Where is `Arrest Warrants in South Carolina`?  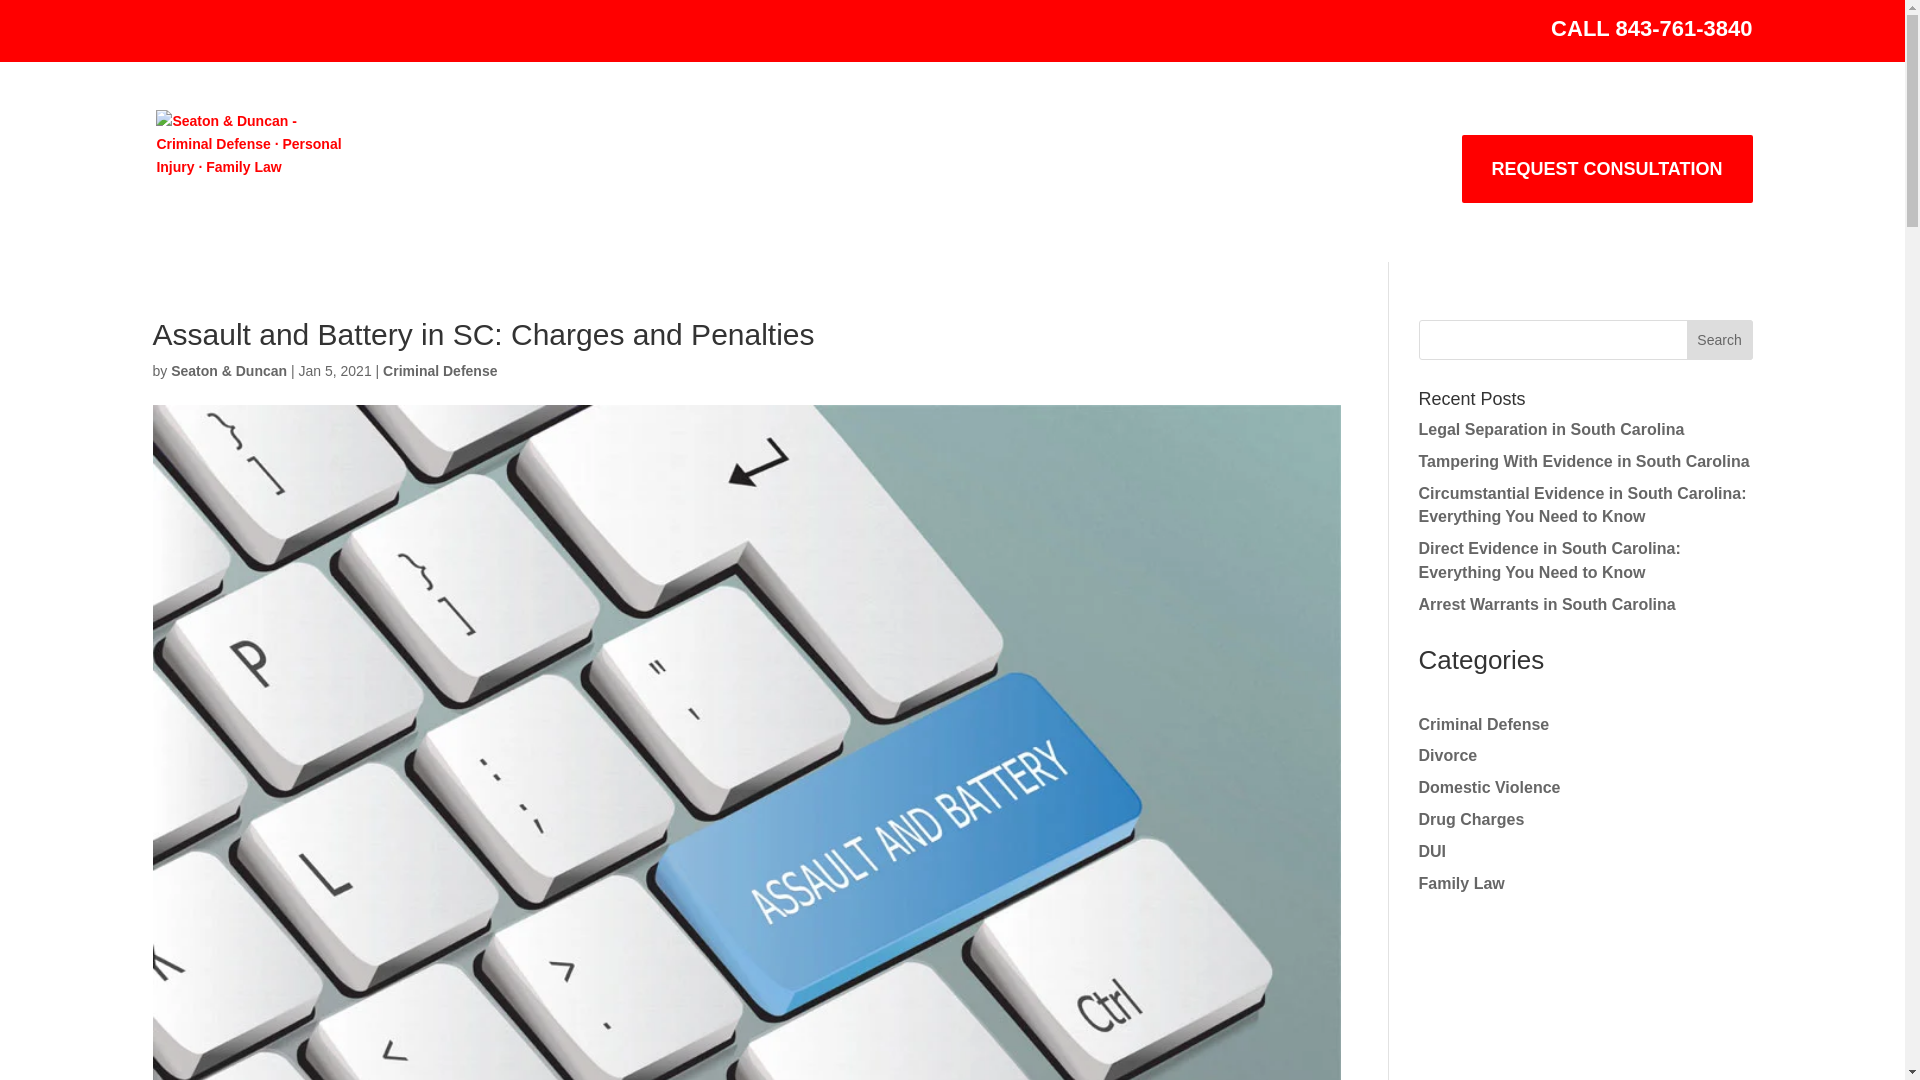
Arrest Warrants in South Carolina is located at coordinates (1546, 604).